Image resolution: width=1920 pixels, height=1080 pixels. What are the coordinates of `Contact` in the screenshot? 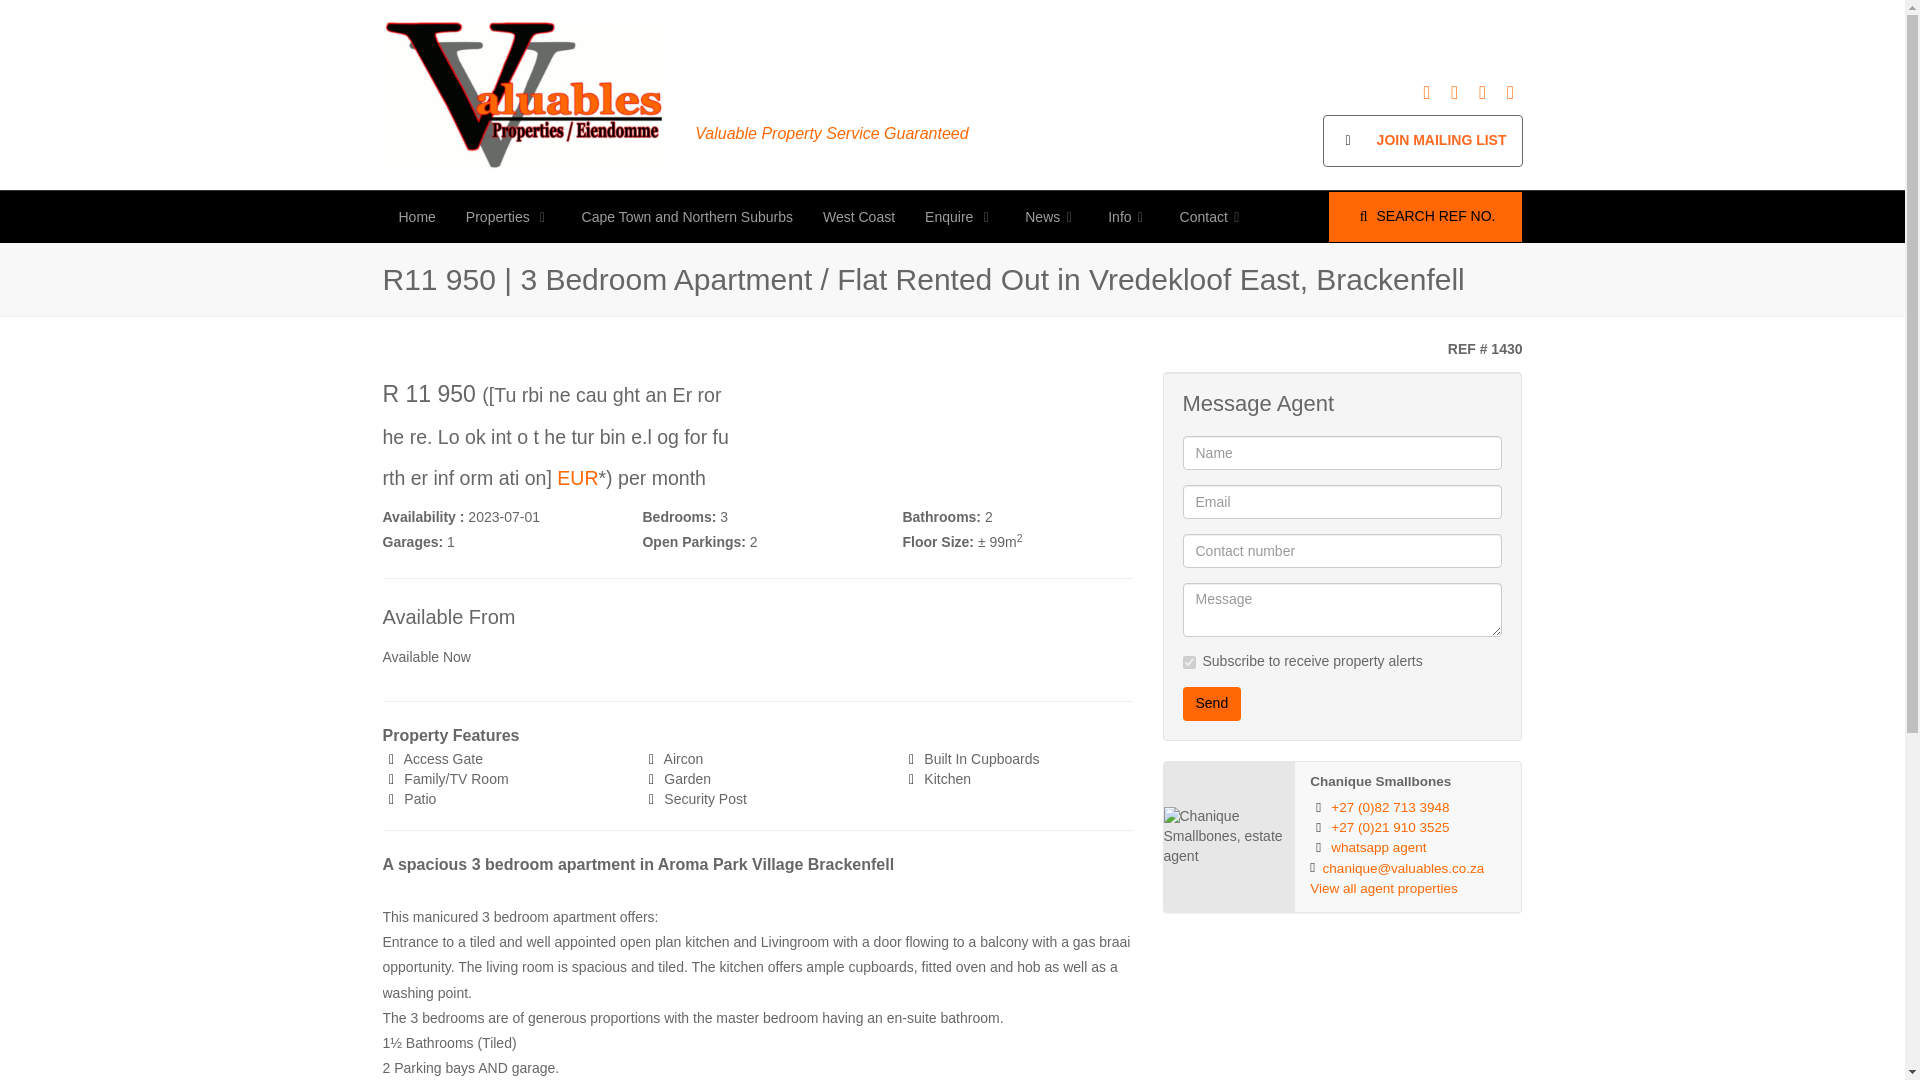 It's located at (1213, 216).